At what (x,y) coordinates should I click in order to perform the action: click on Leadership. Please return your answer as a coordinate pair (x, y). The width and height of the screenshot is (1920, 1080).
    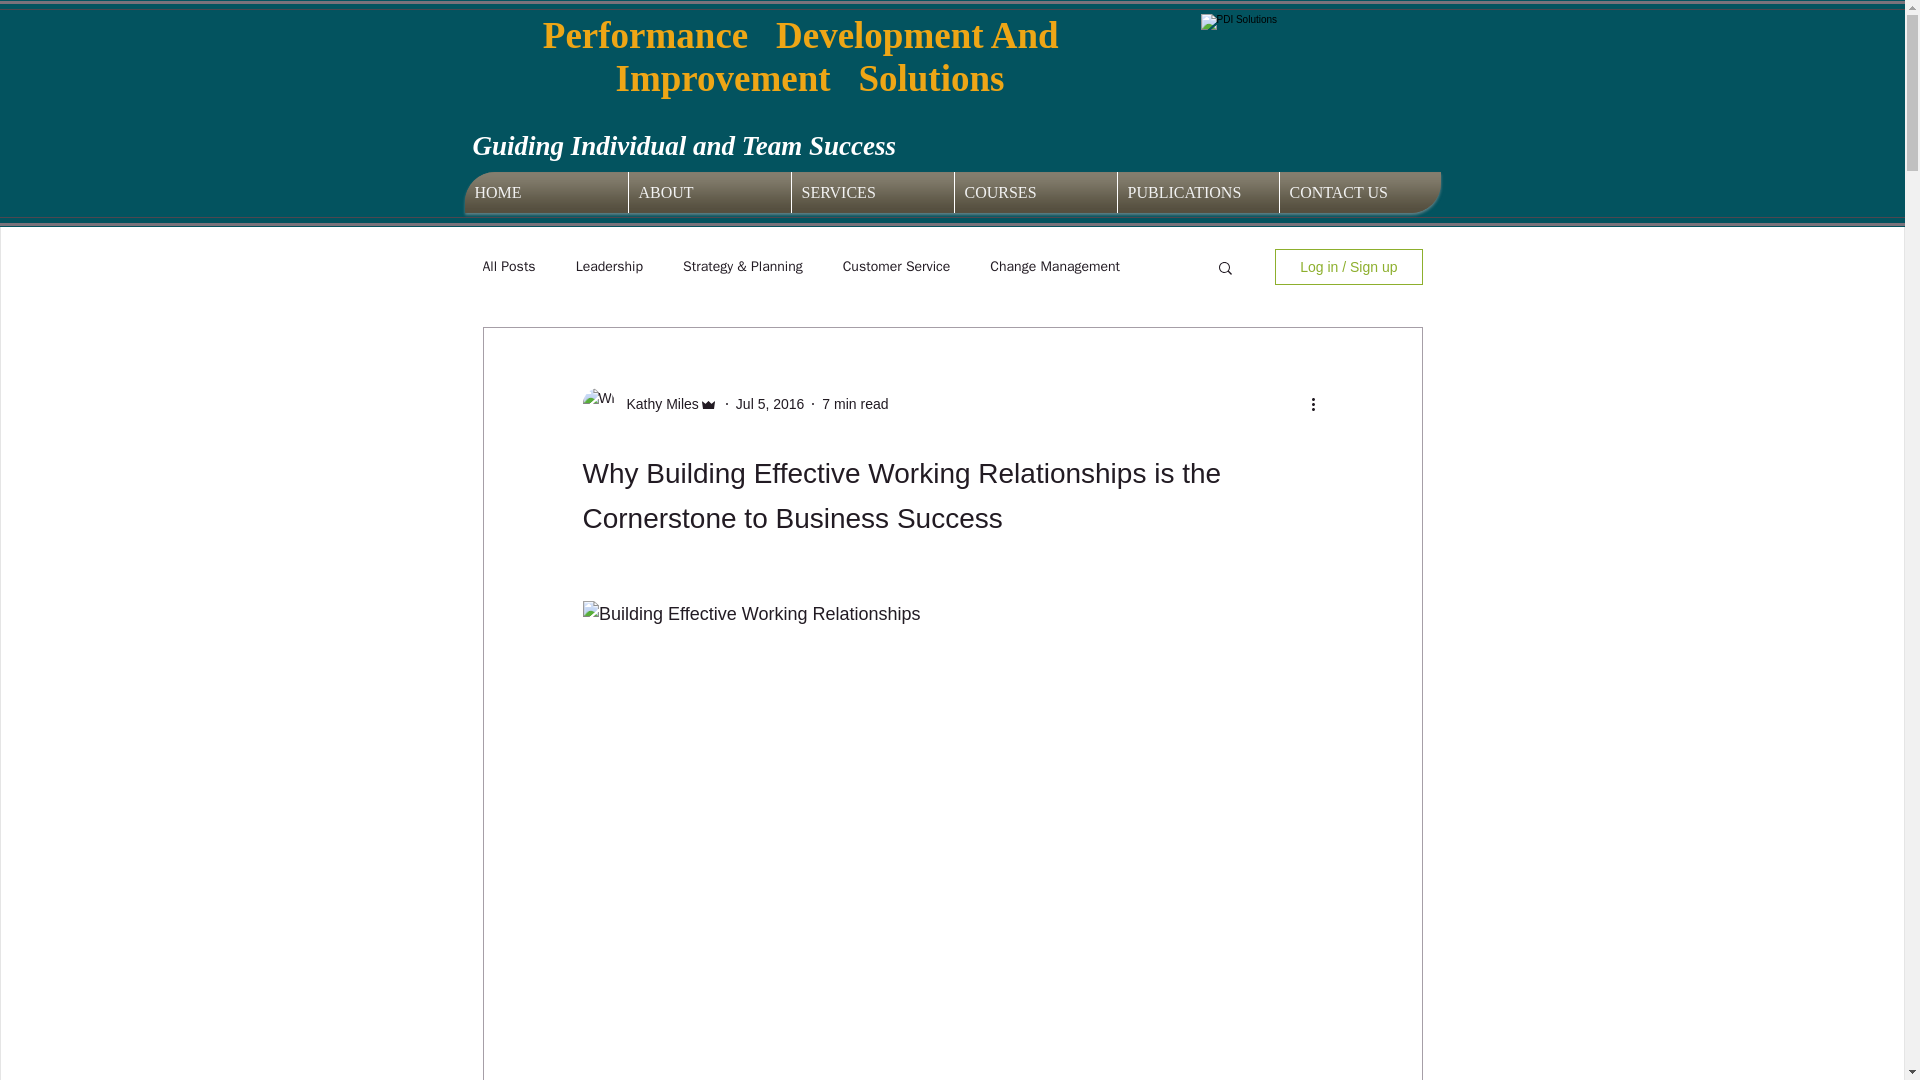
    Looking at the image, I should click on (610, 267).